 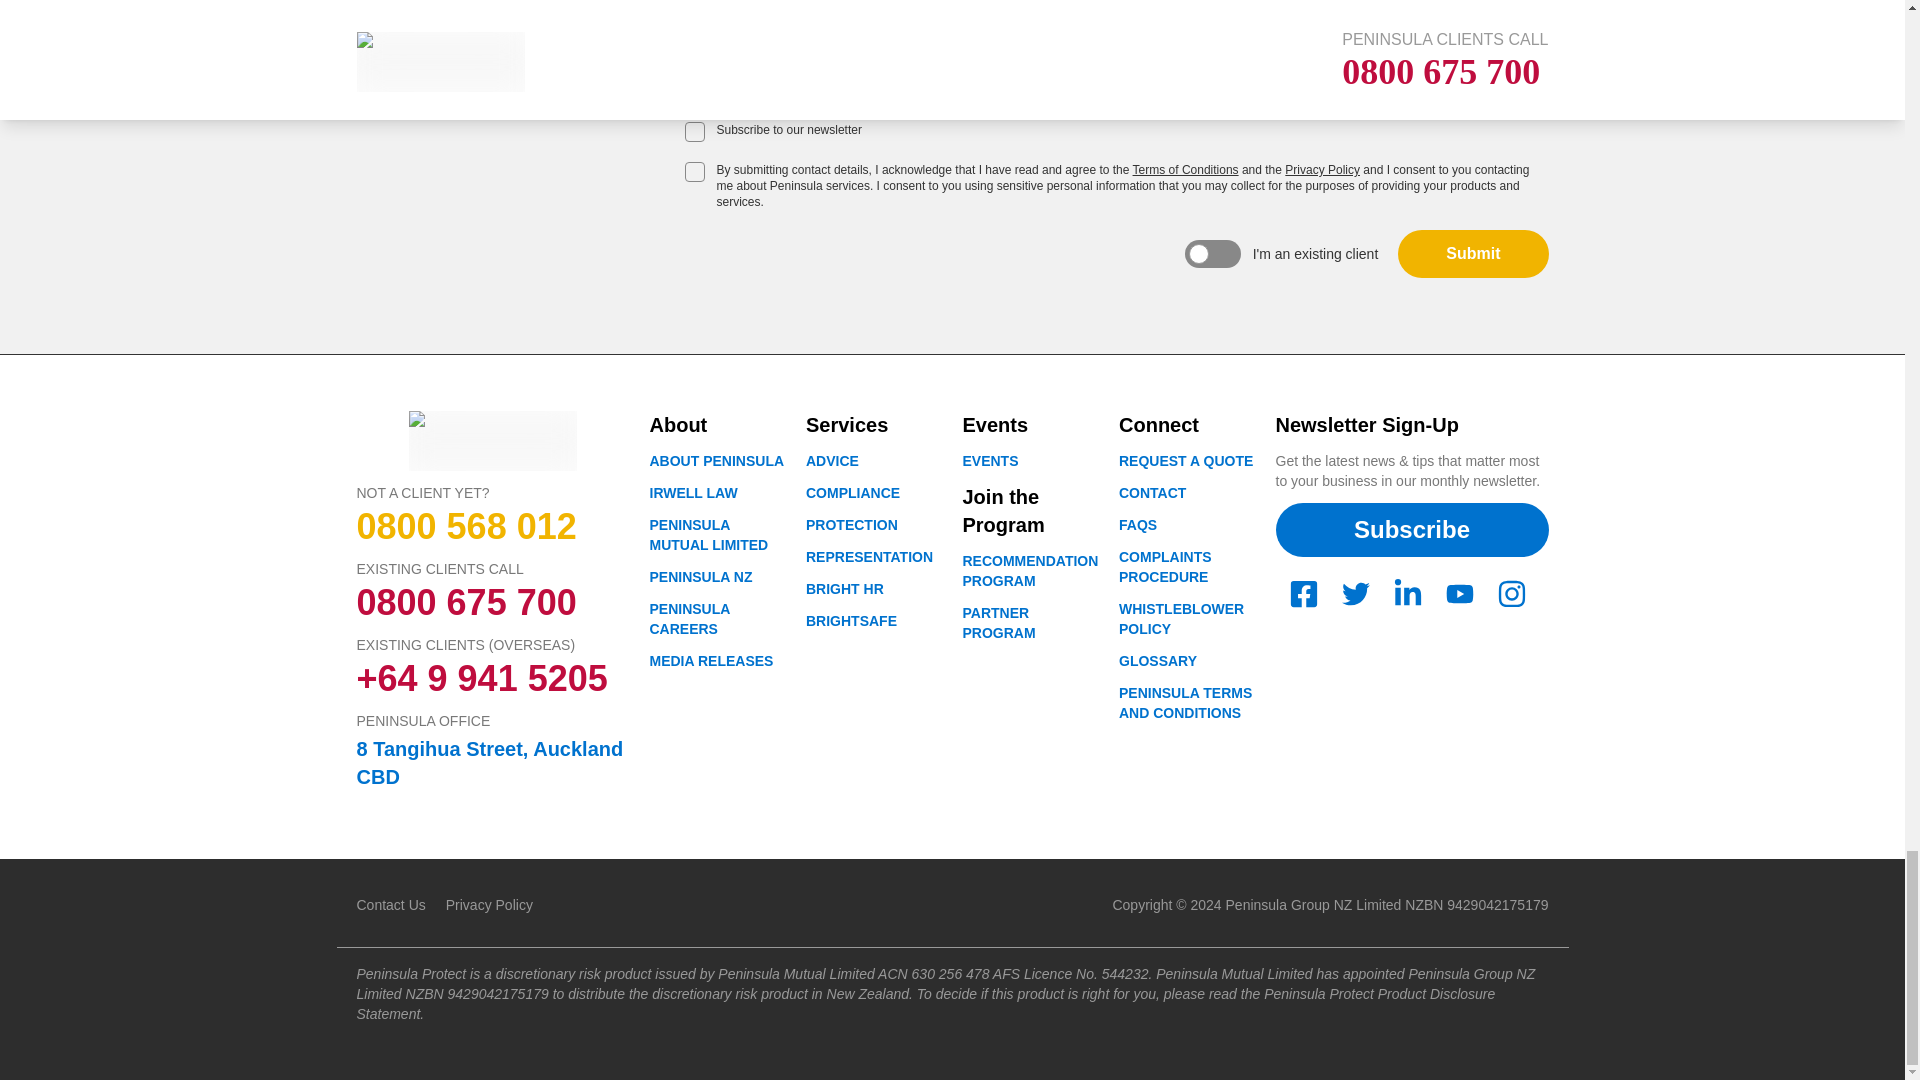 I want to click on Peninsula Compliance Support, so click(x=853, y=492).